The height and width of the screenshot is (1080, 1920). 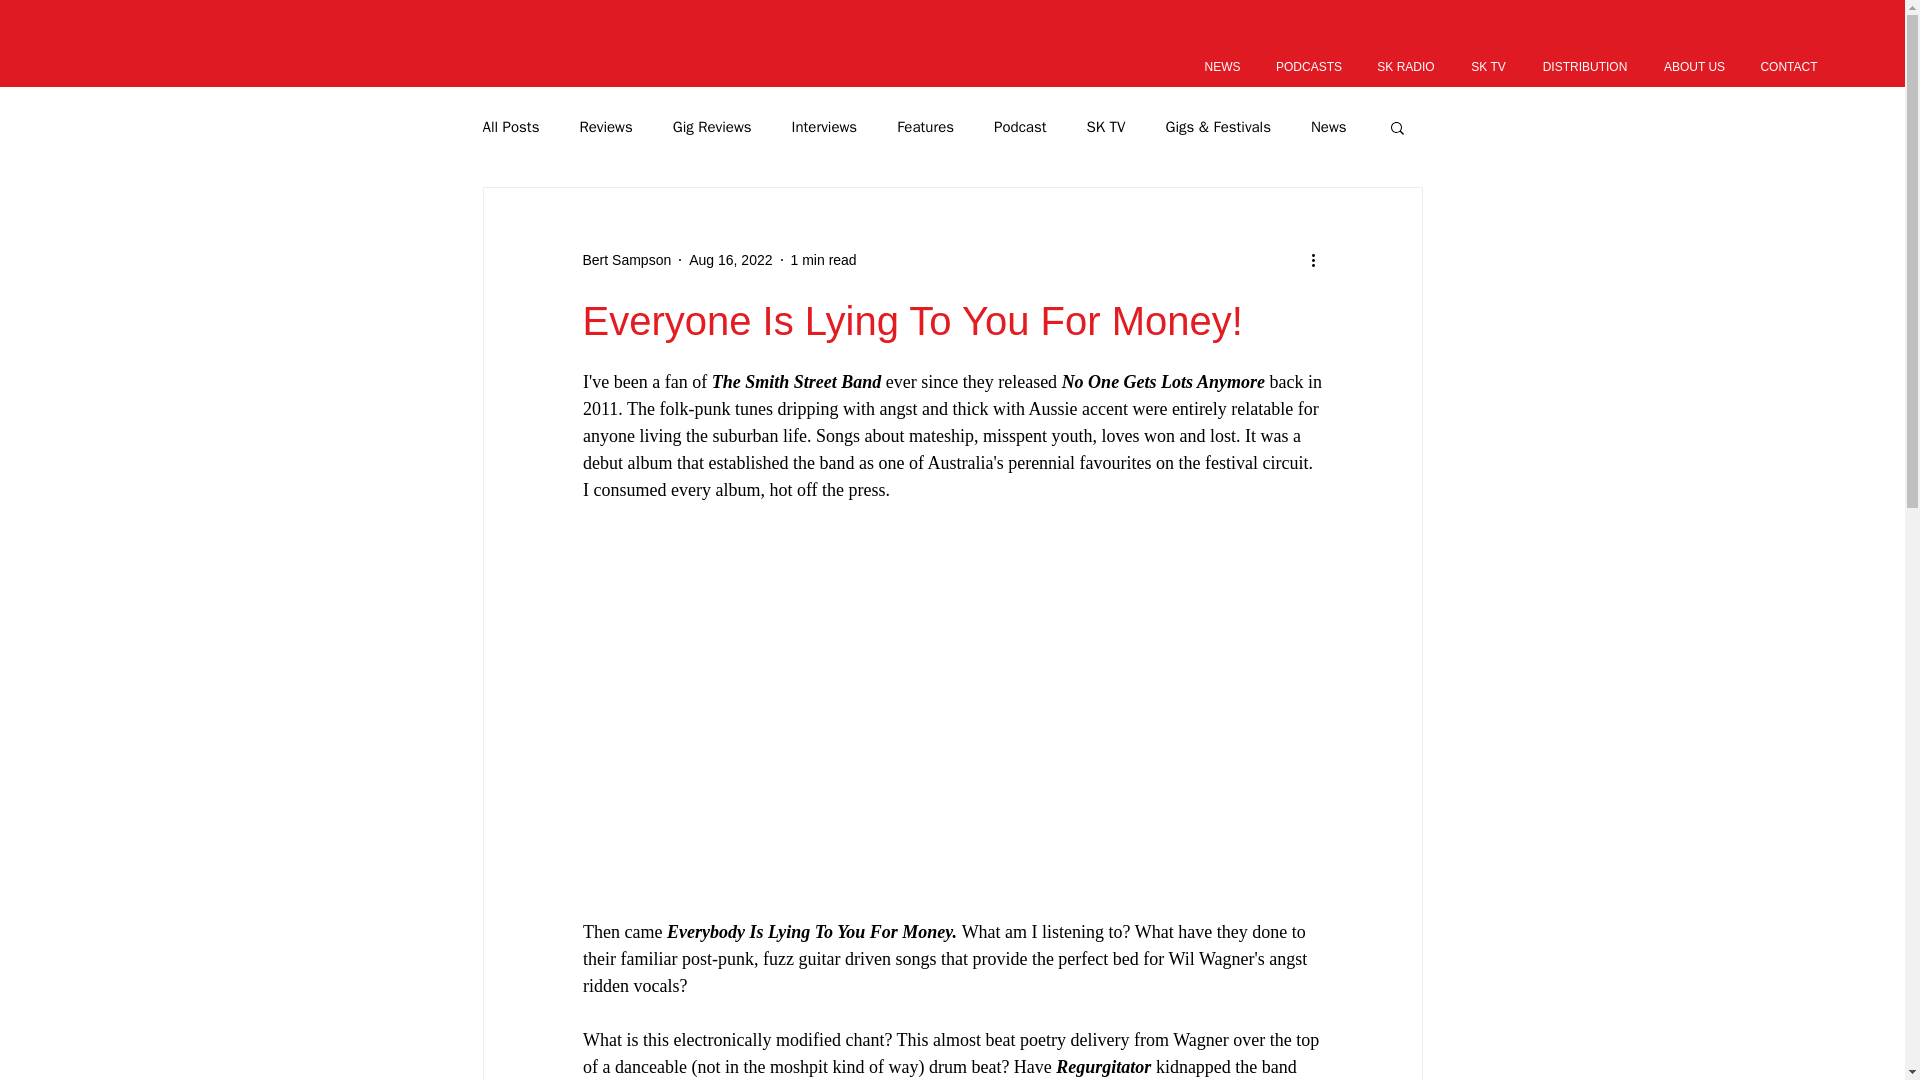 I want to click on SK RADIO, so click(x=1405, y=66).